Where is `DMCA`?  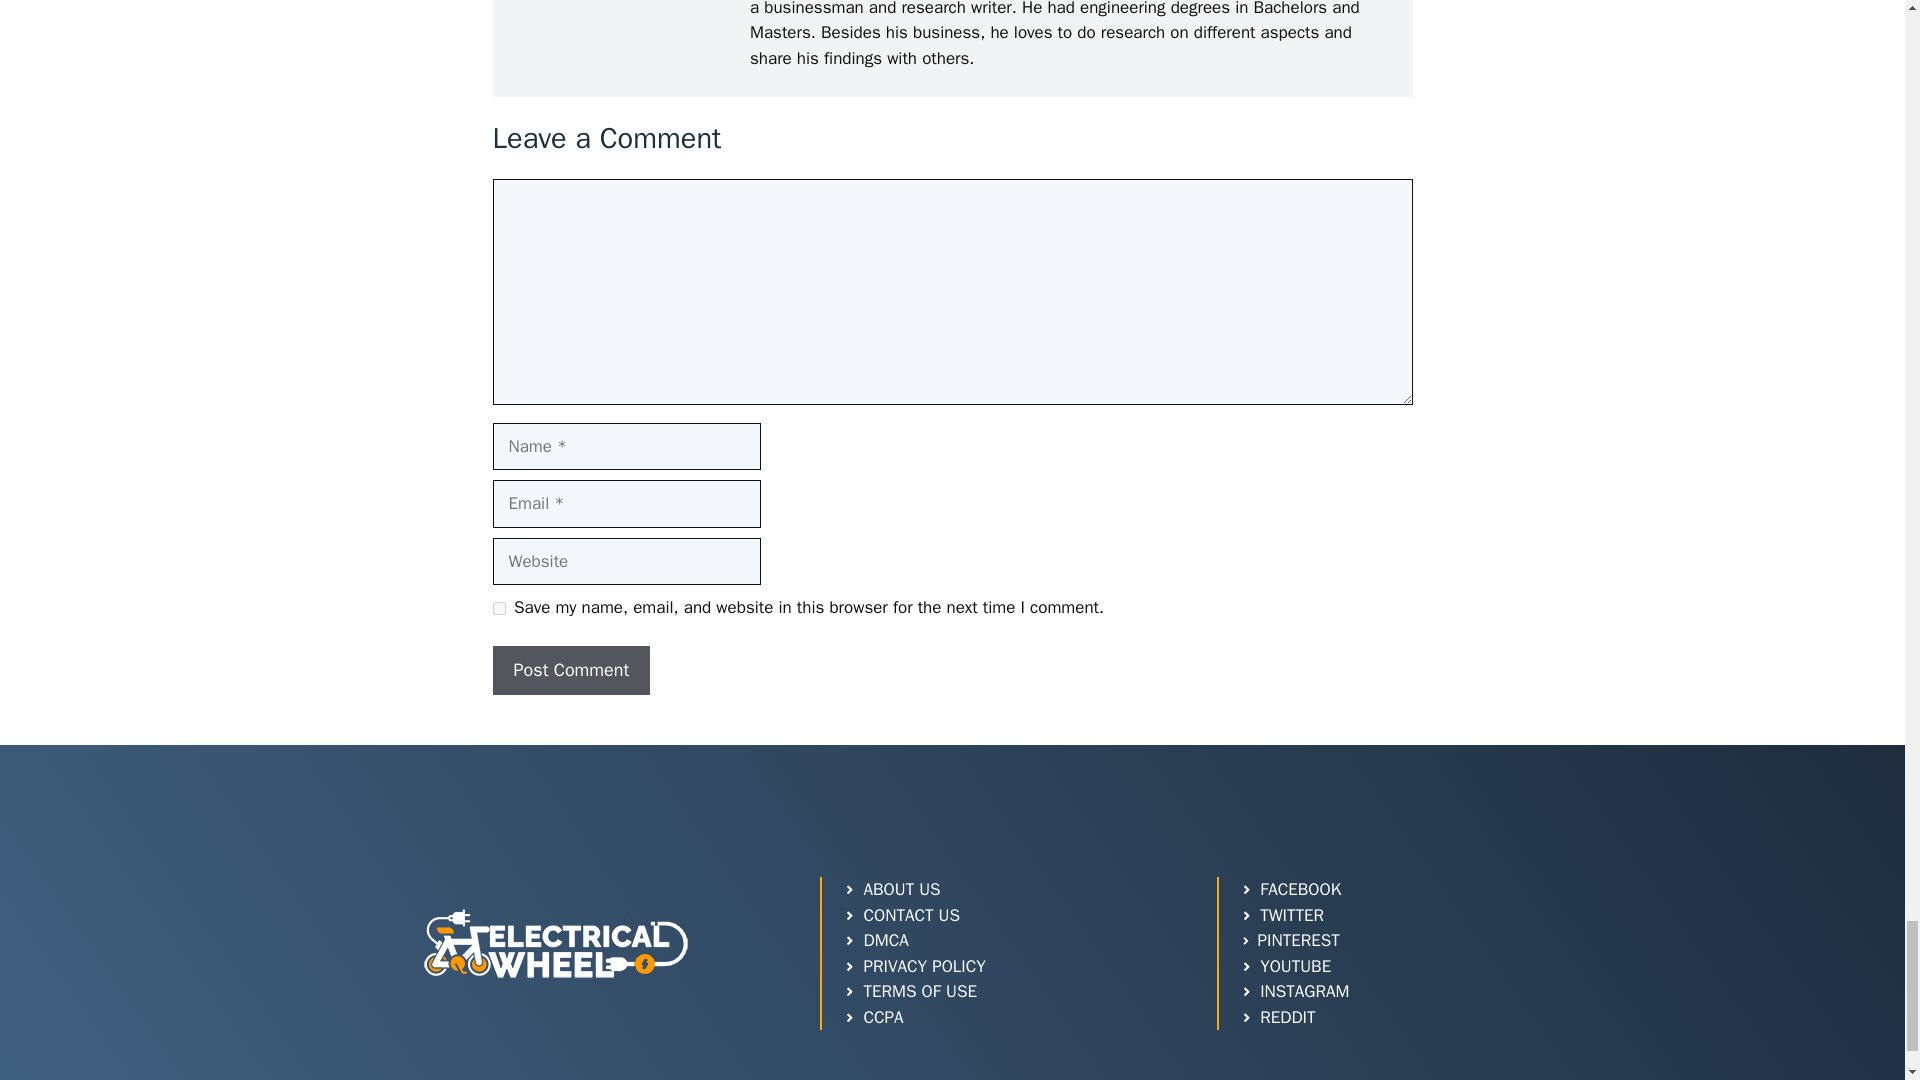 DMCA is located at coordinates (875, 940).